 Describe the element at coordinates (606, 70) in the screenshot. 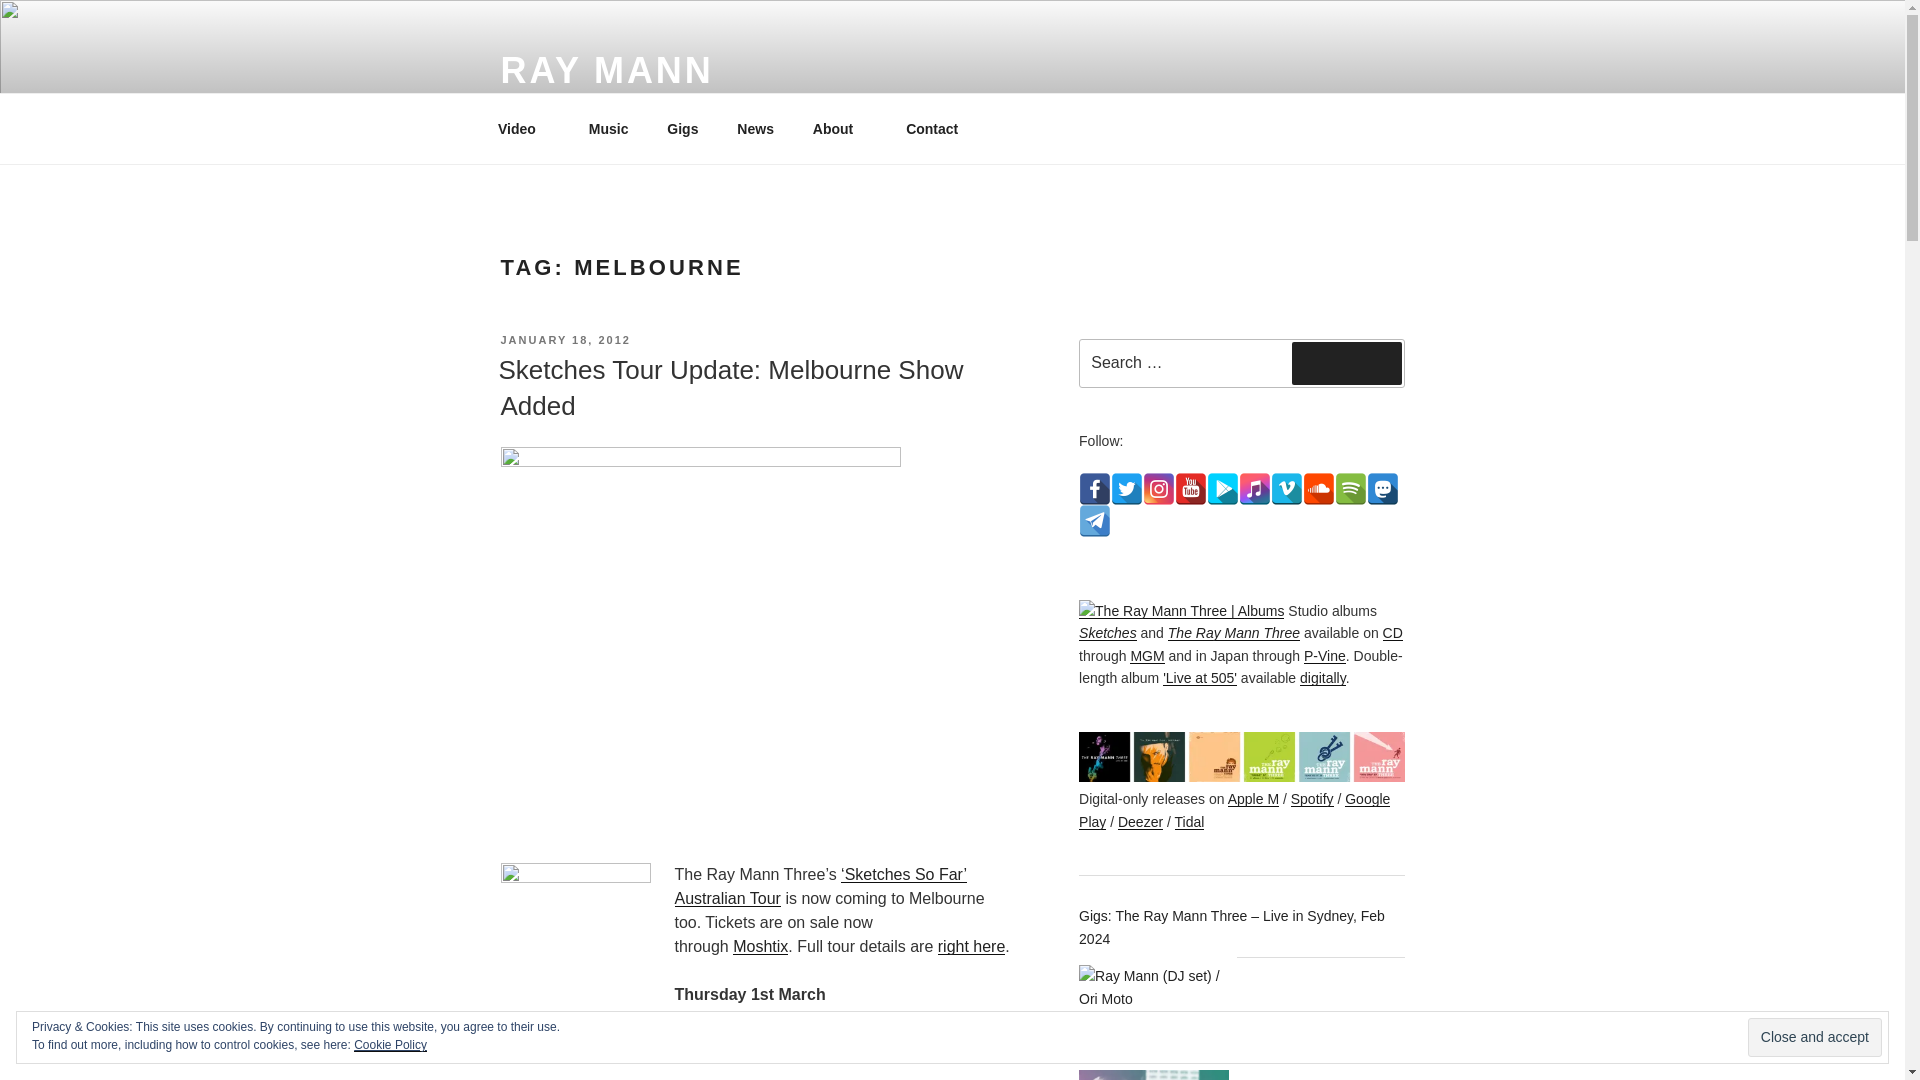

I see `RAY MANN` at that location.